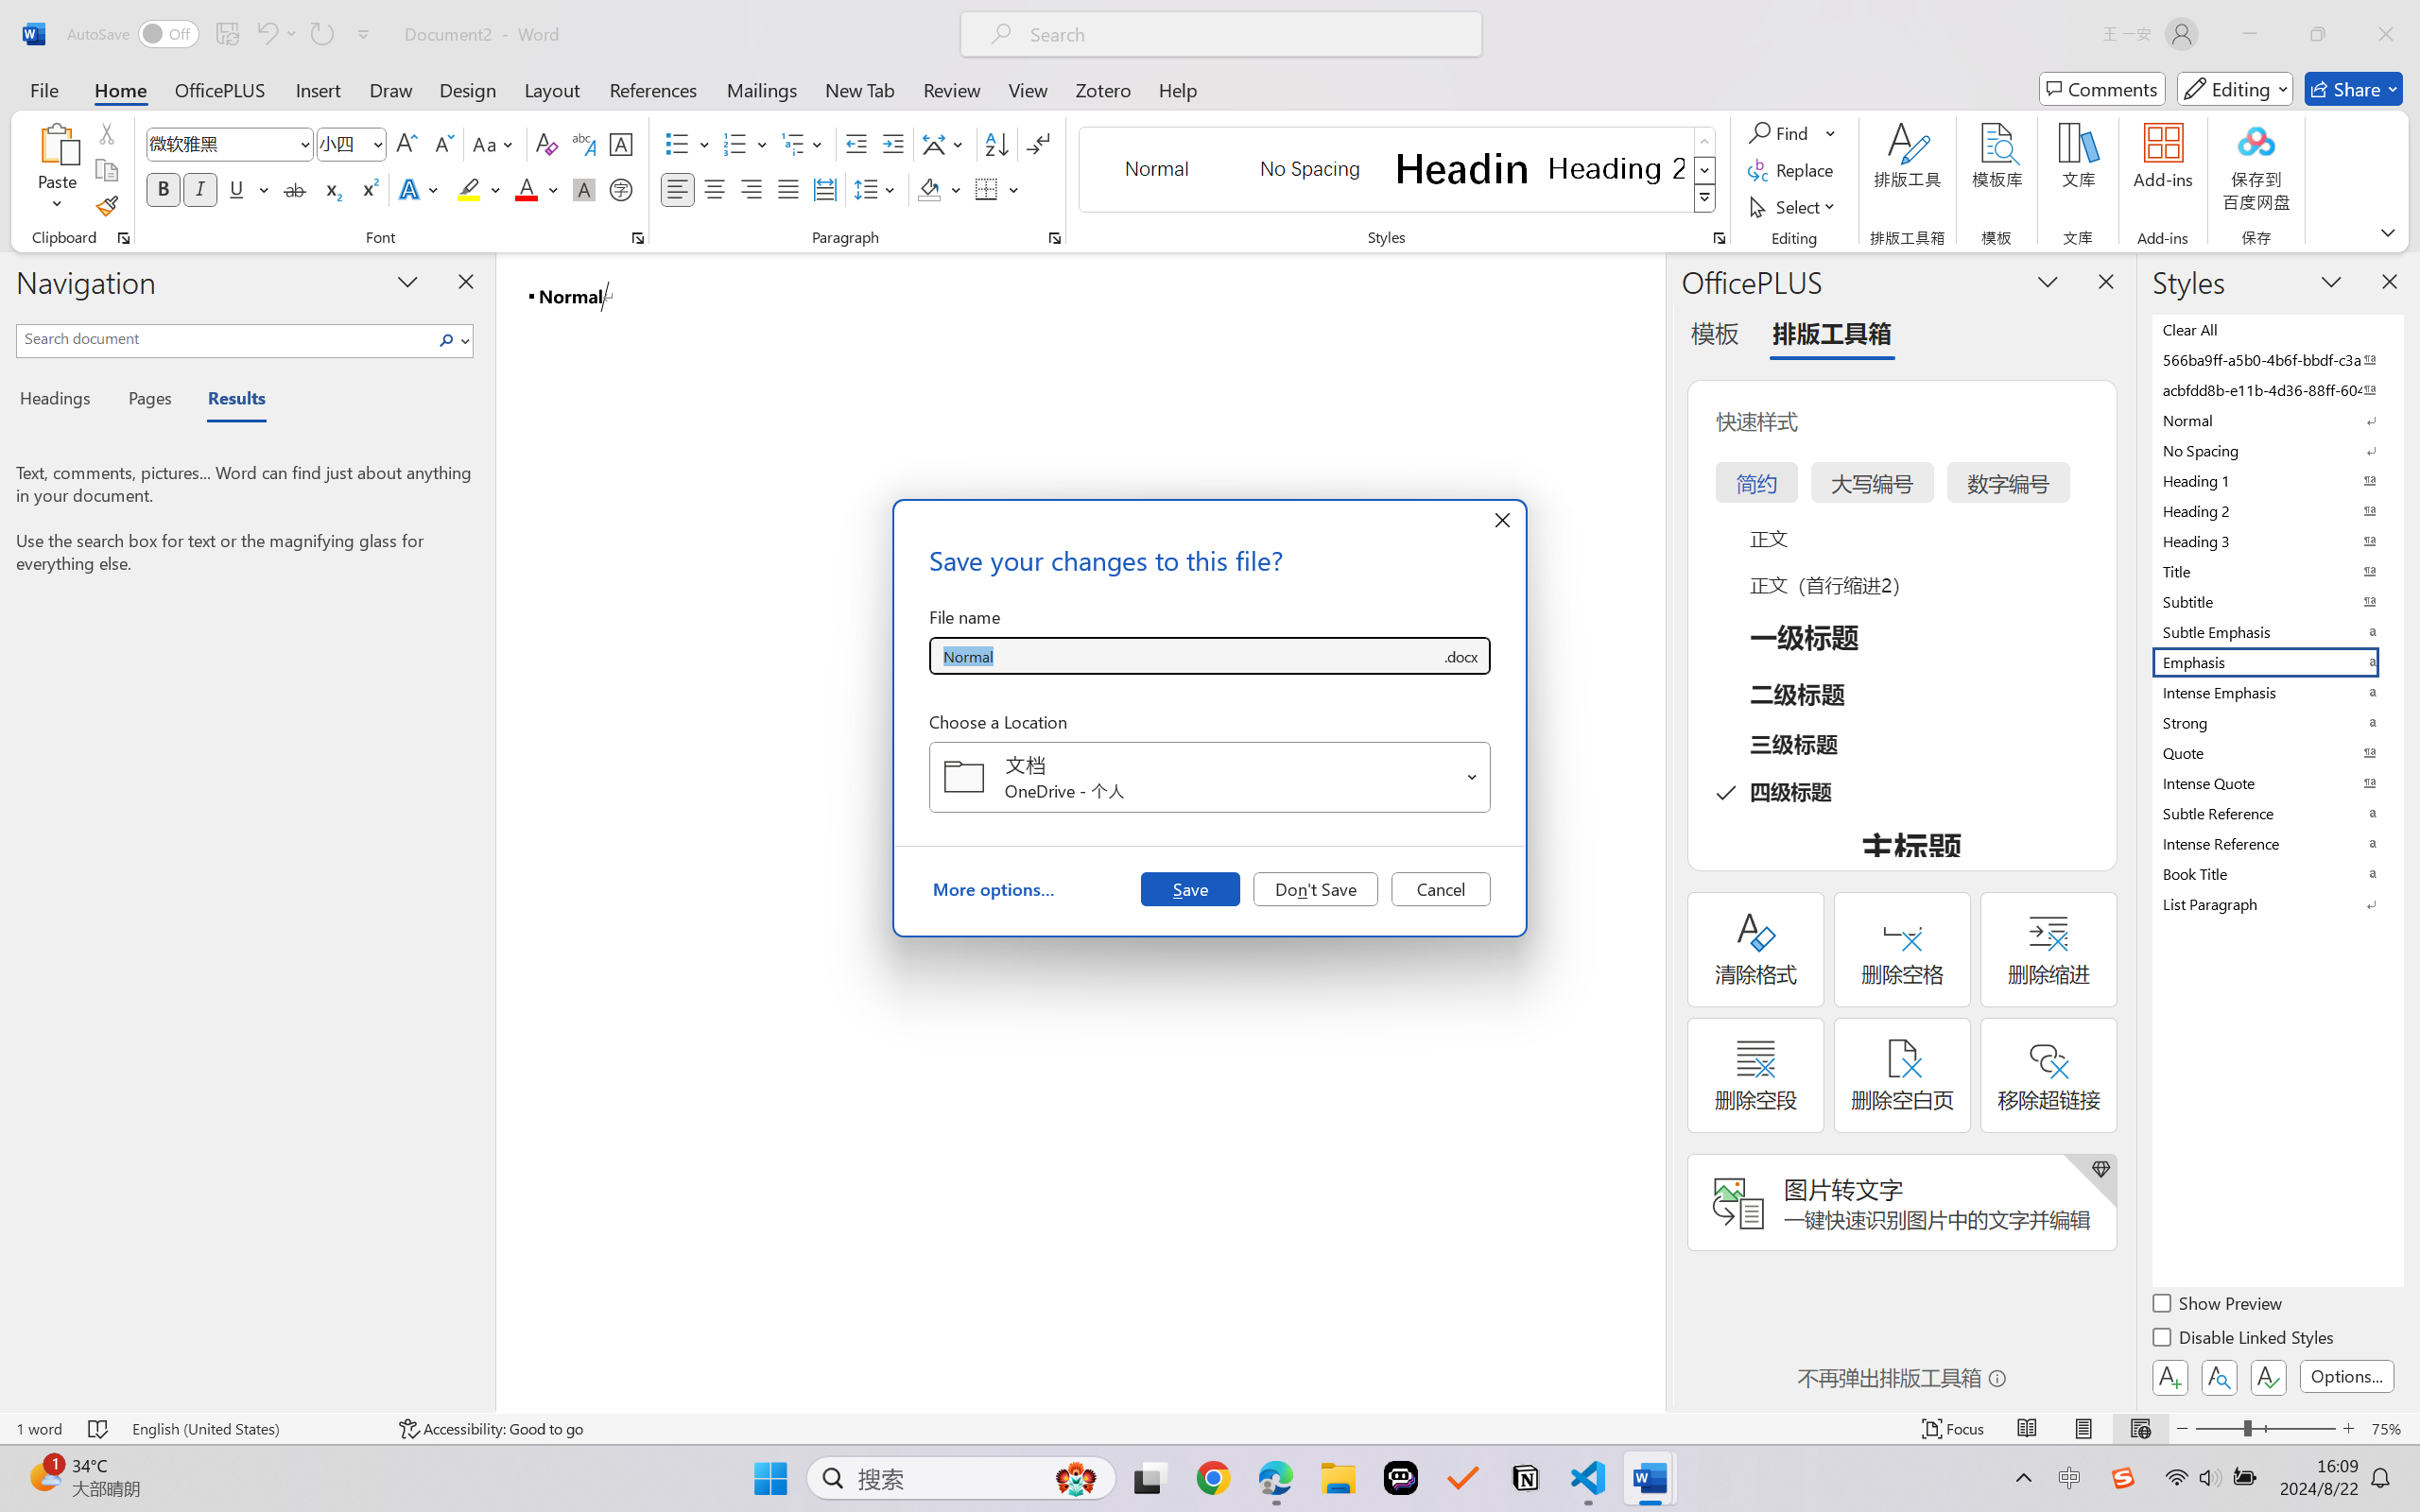 The image size is (2420, 1512). I want to click on Heading 2, so click(1616, 168).